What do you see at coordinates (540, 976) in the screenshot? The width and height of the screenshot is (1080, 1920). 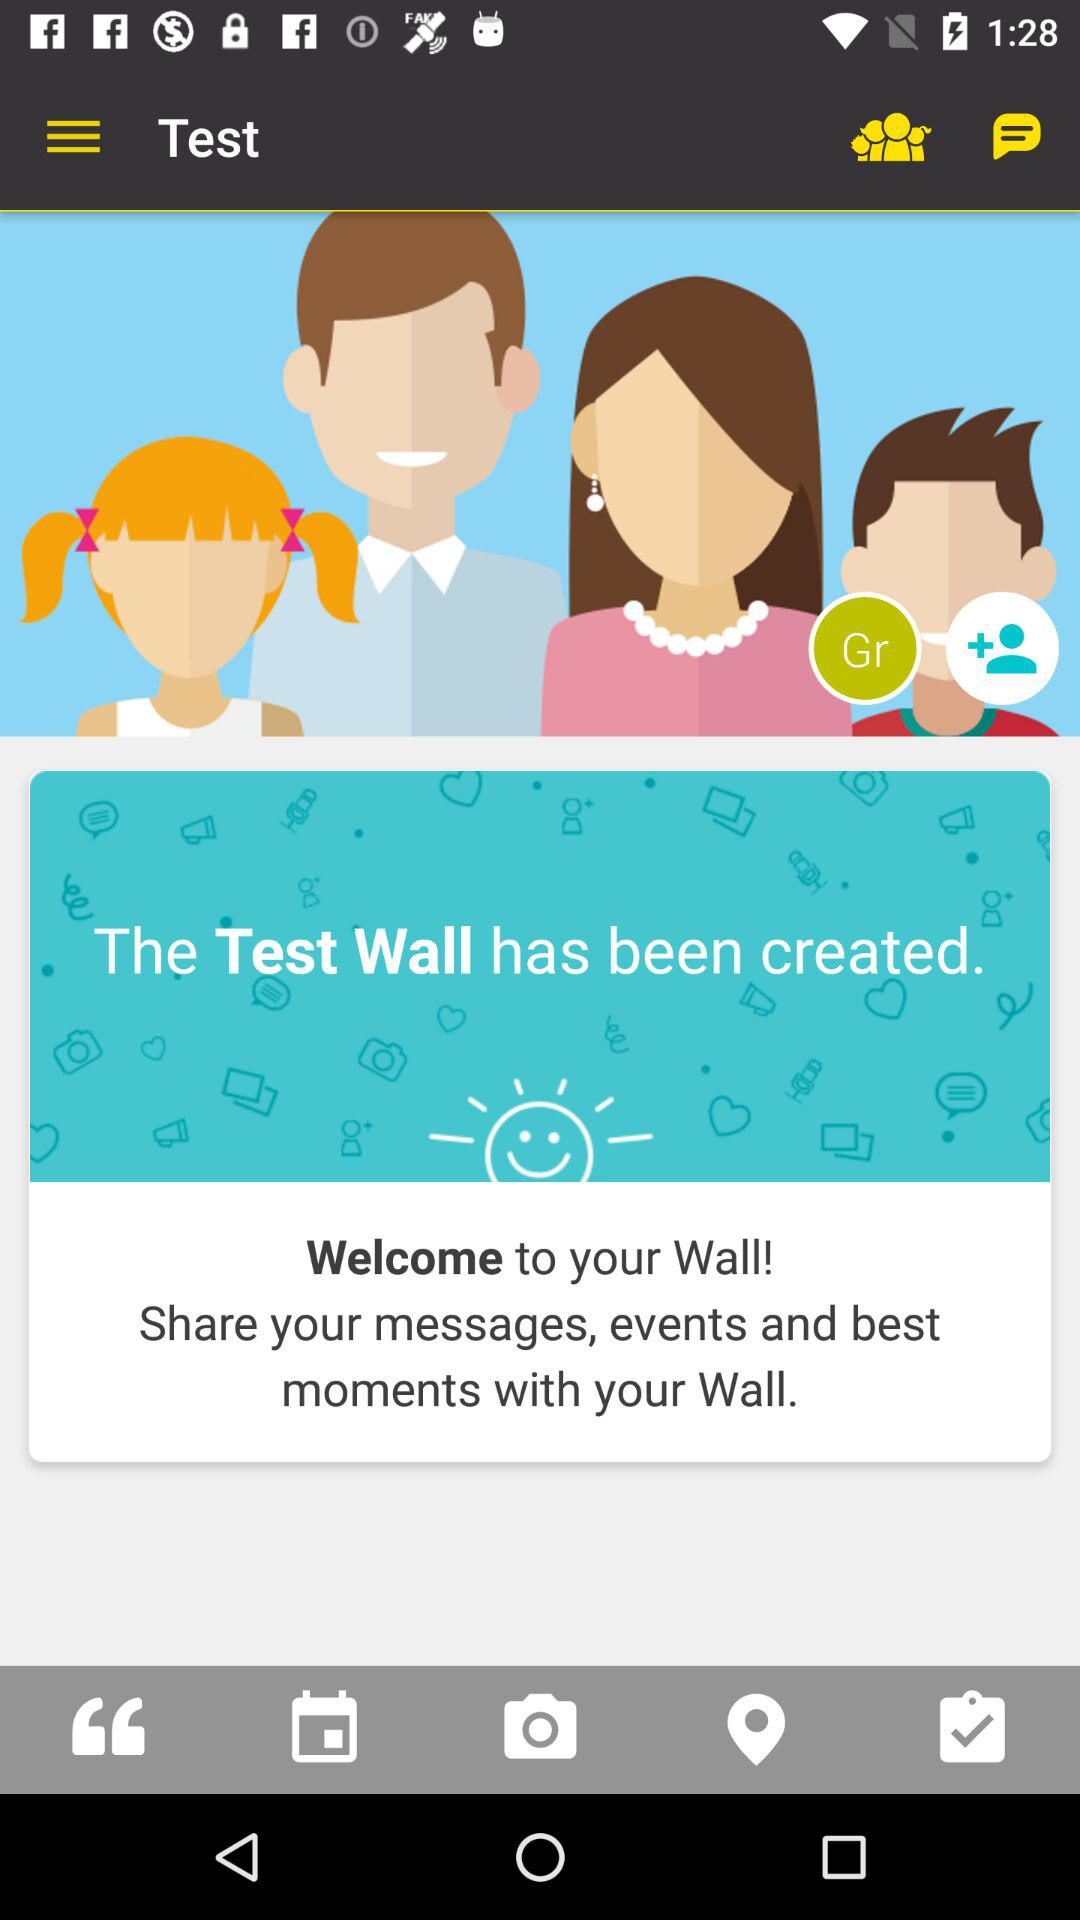 I see `click item above the welcome to your` at bounding box center [540, 976].